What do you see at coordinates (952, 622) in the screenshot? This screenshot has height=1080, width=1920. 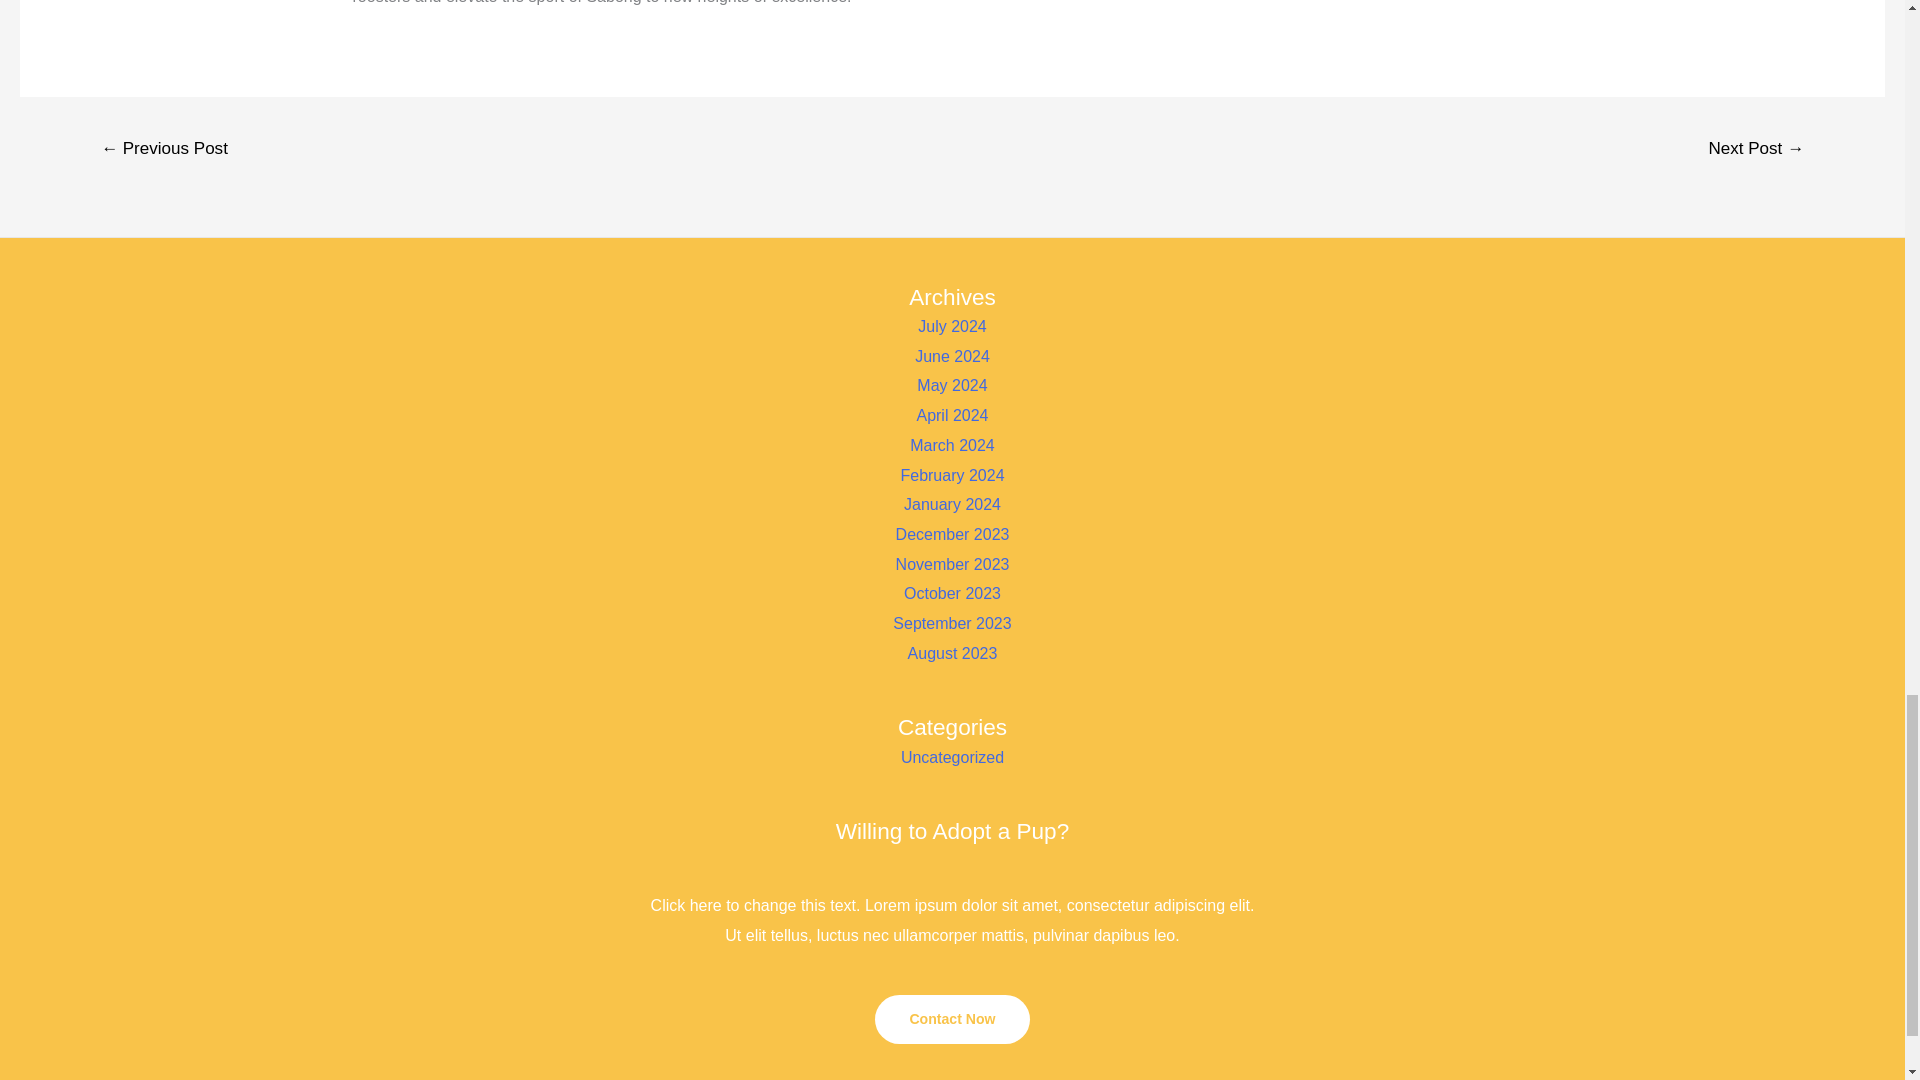 I see `September 2023` at bounding box center [952, 622].